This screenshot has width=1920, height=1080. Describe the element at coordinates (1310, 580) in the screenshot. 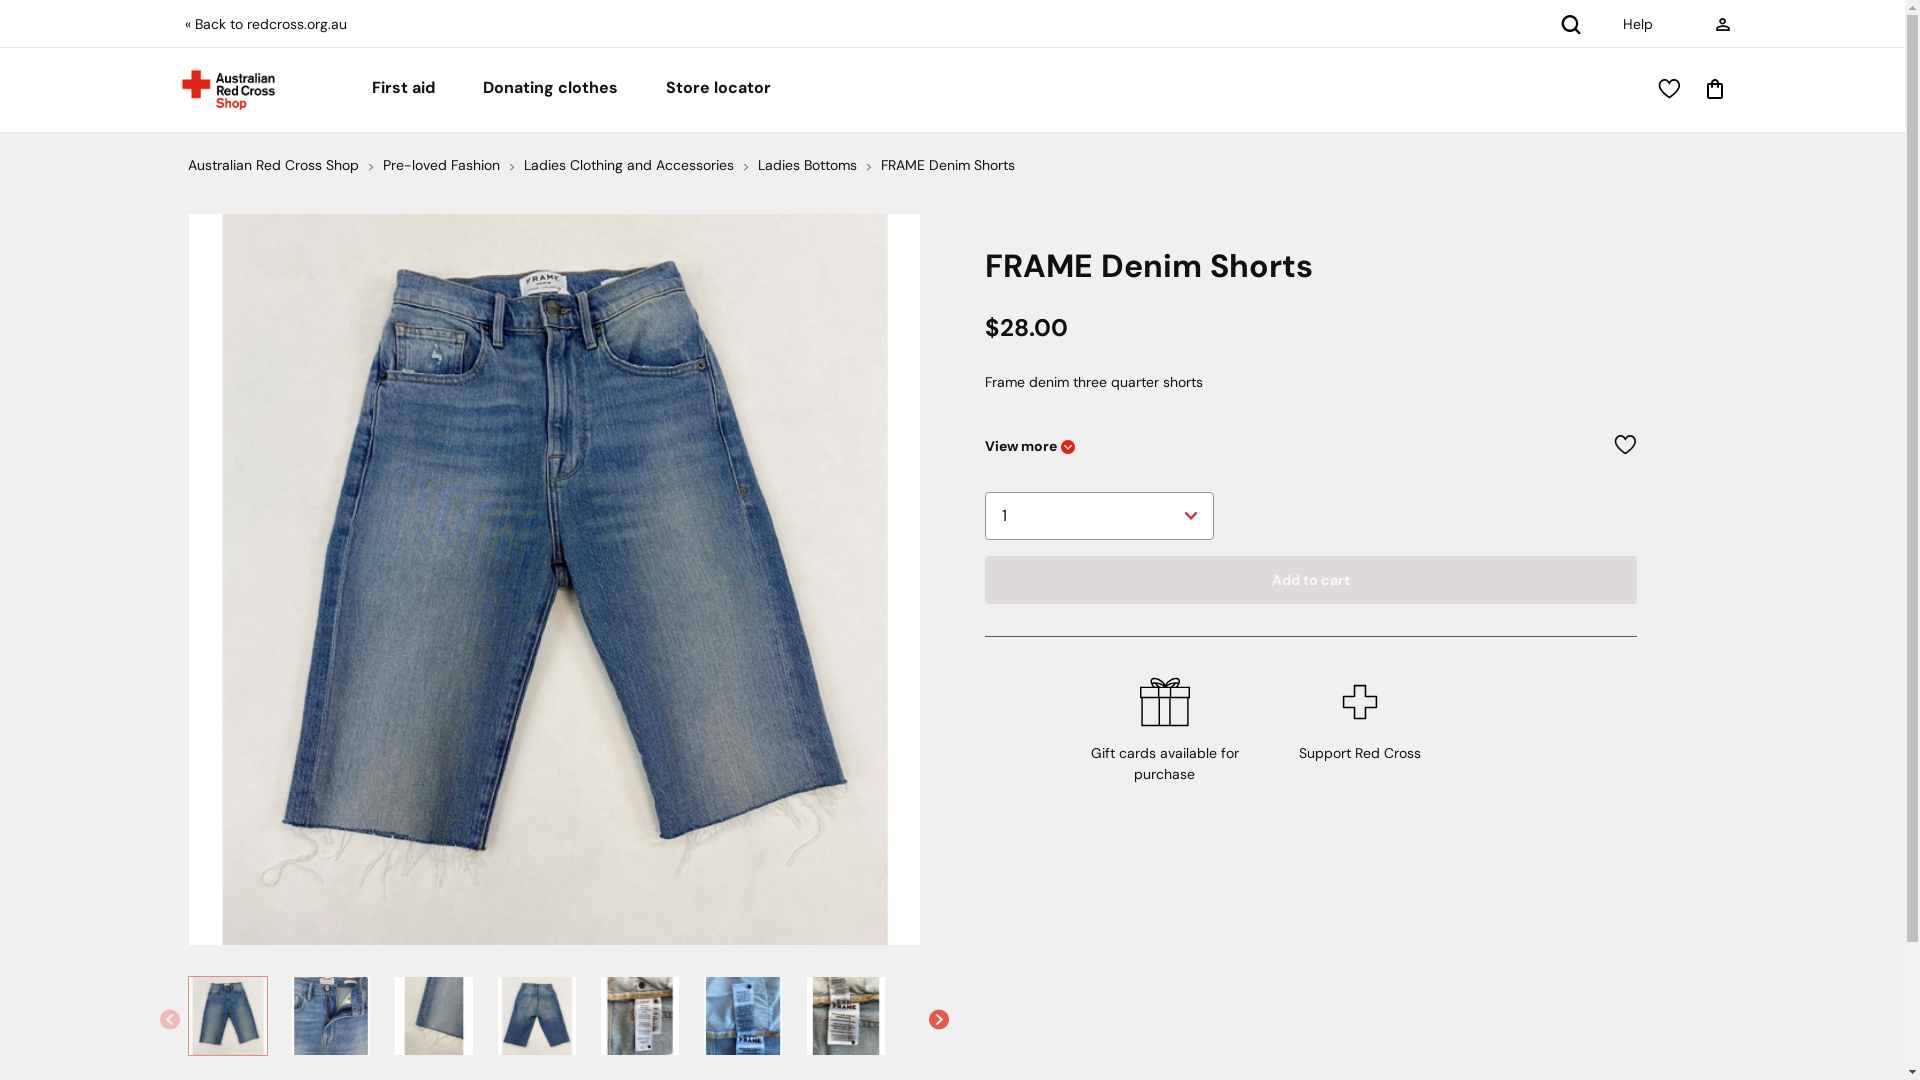

I see `Add to cart` at that location.